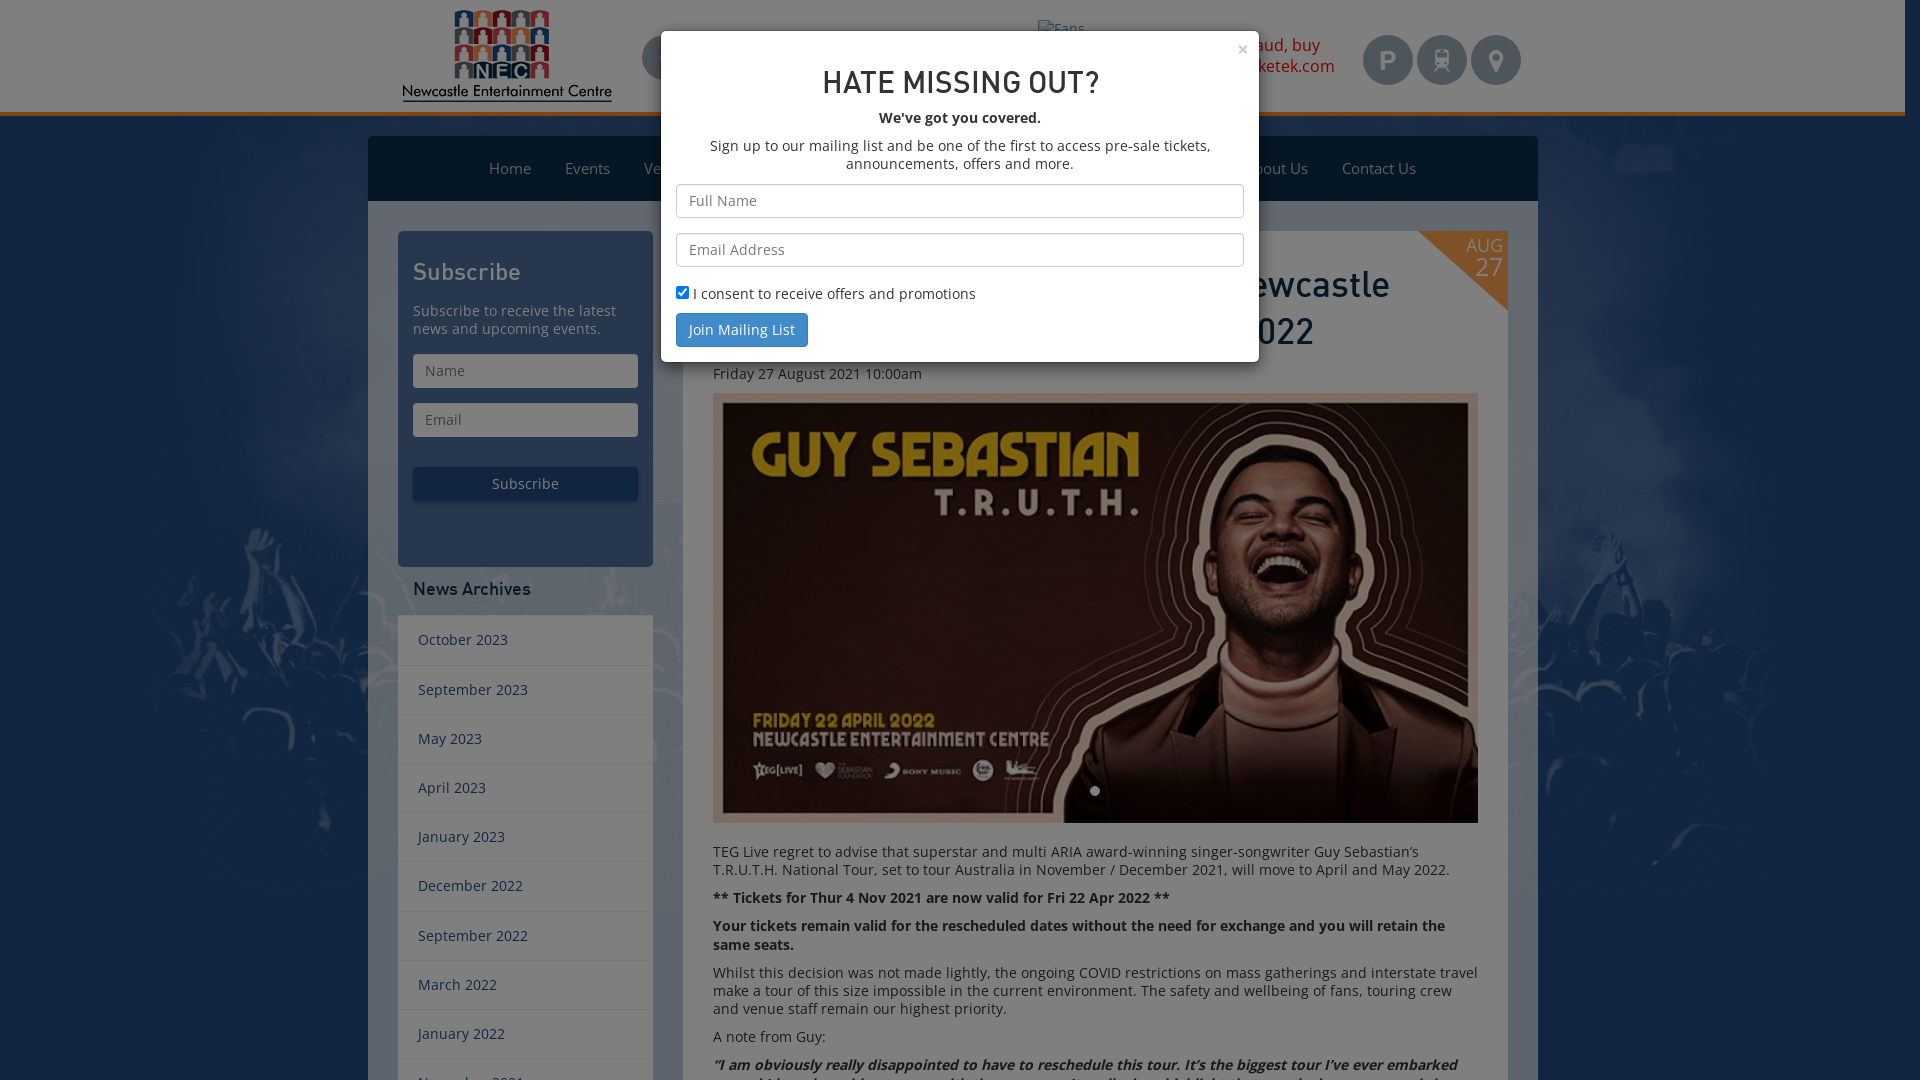 This screenshot has height=1080, width=1920. Describe the element at coordinates (524, 484) in the screenshot. I see `Subscribe` at that location.